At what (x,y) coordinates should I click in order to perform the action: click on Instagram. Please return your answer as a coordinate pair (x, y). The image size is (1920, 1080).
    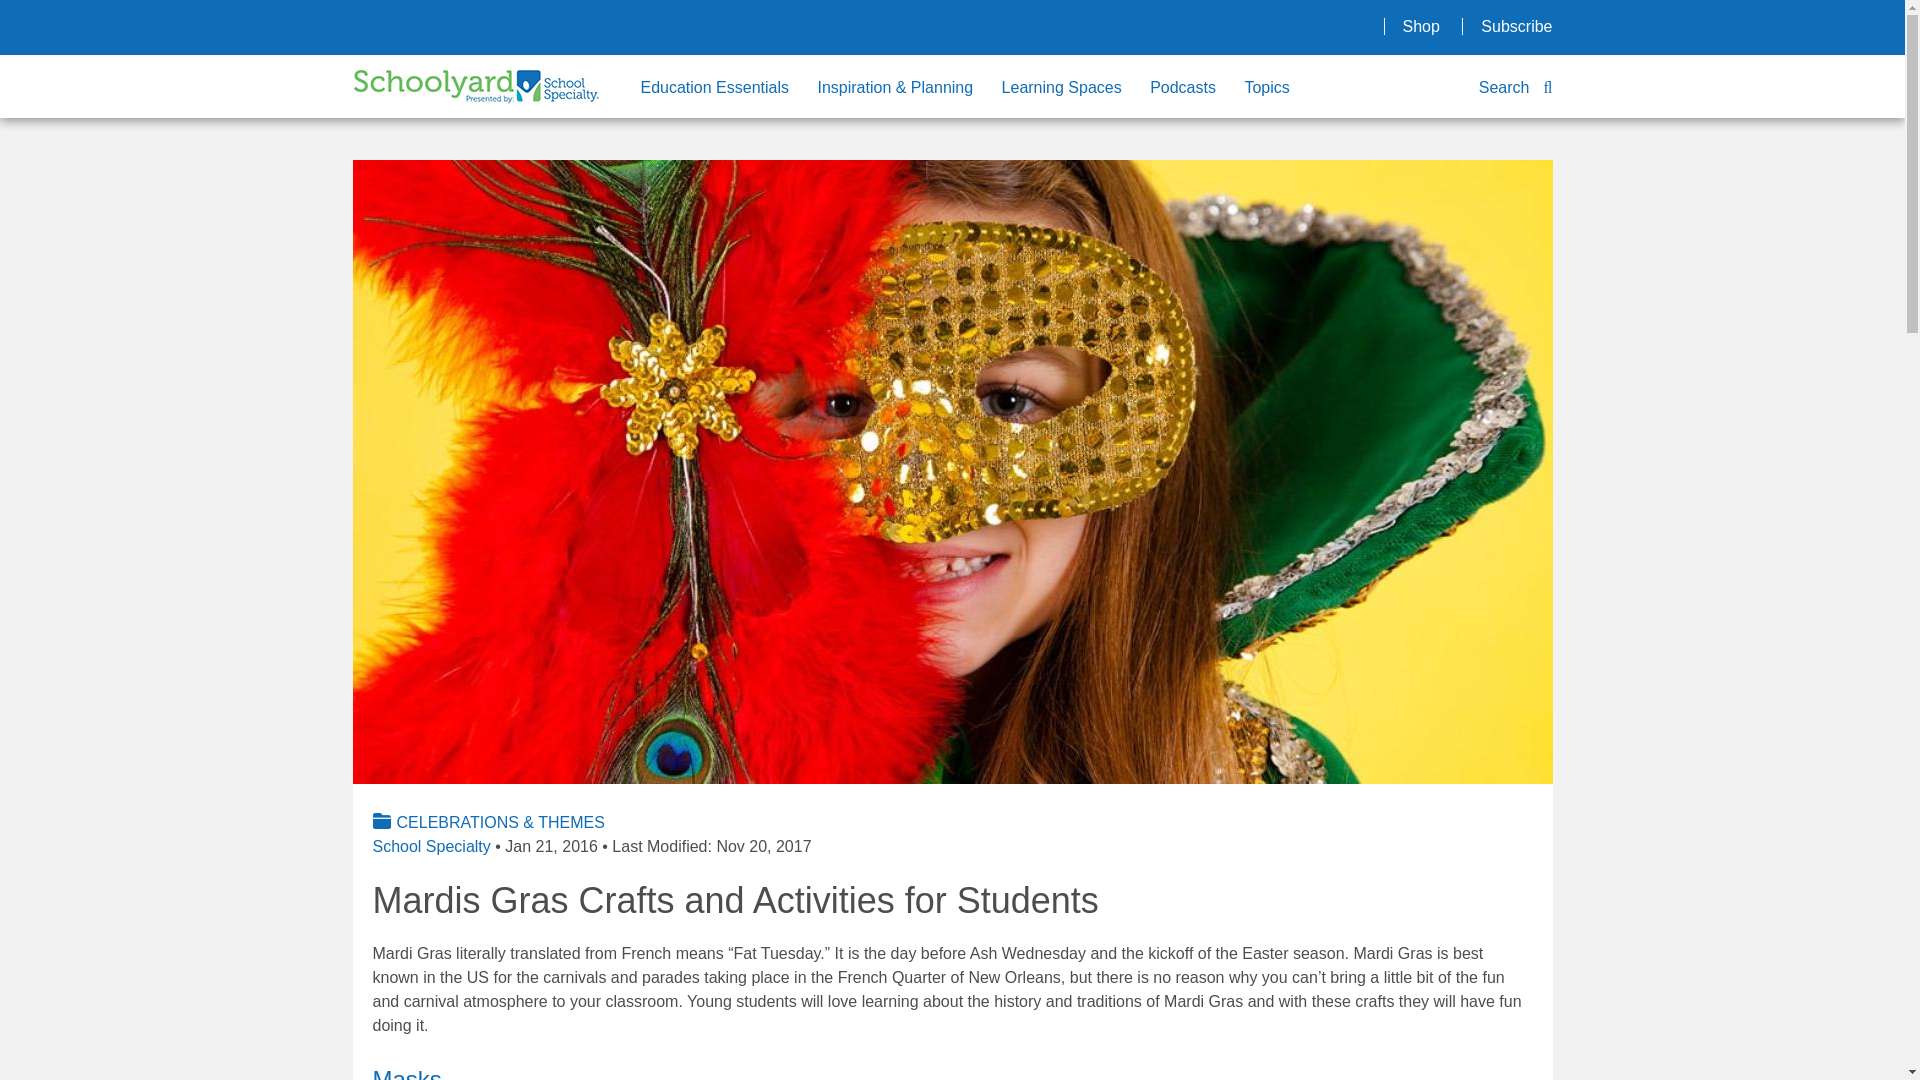
    Looking at the image, I should click on (1162, 26).